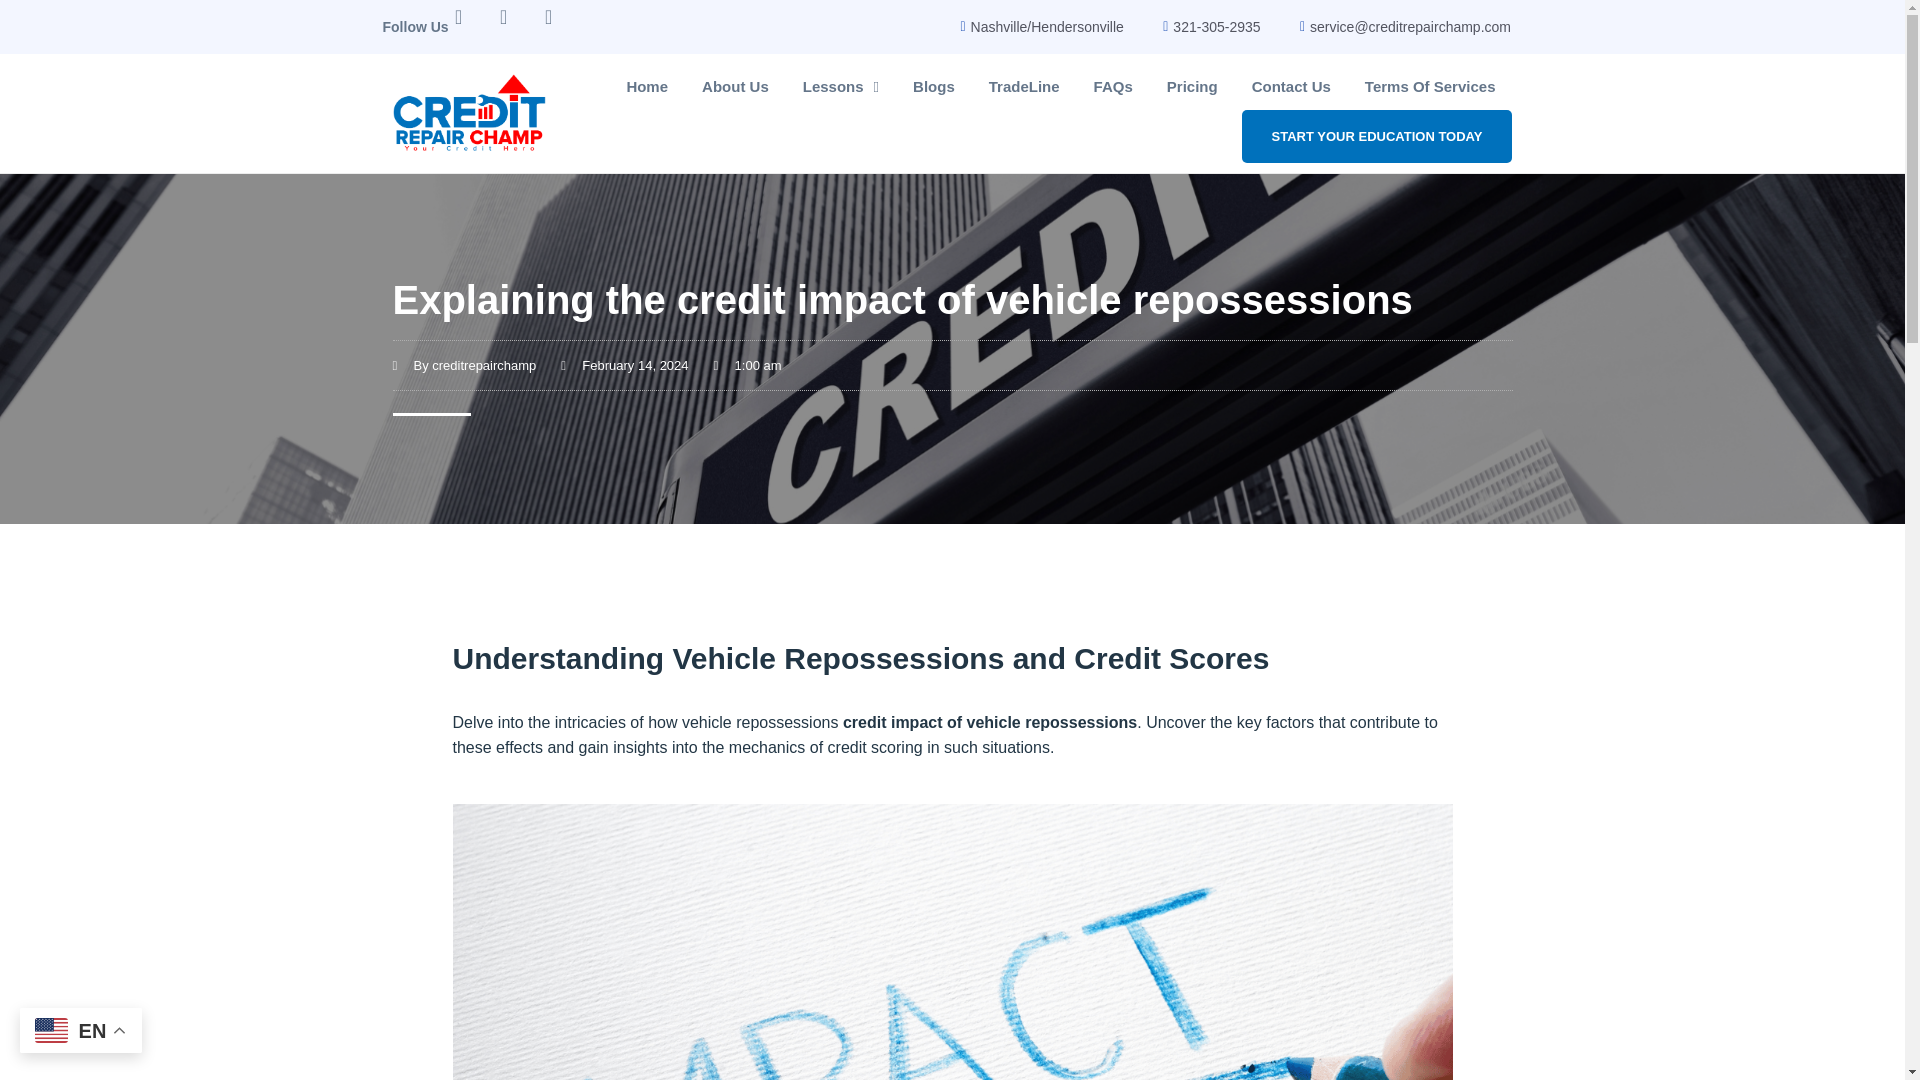  What do you see at coordinates (840, 86) in the screenshot?
I see `Lessons` at bounding box center [840, 86].